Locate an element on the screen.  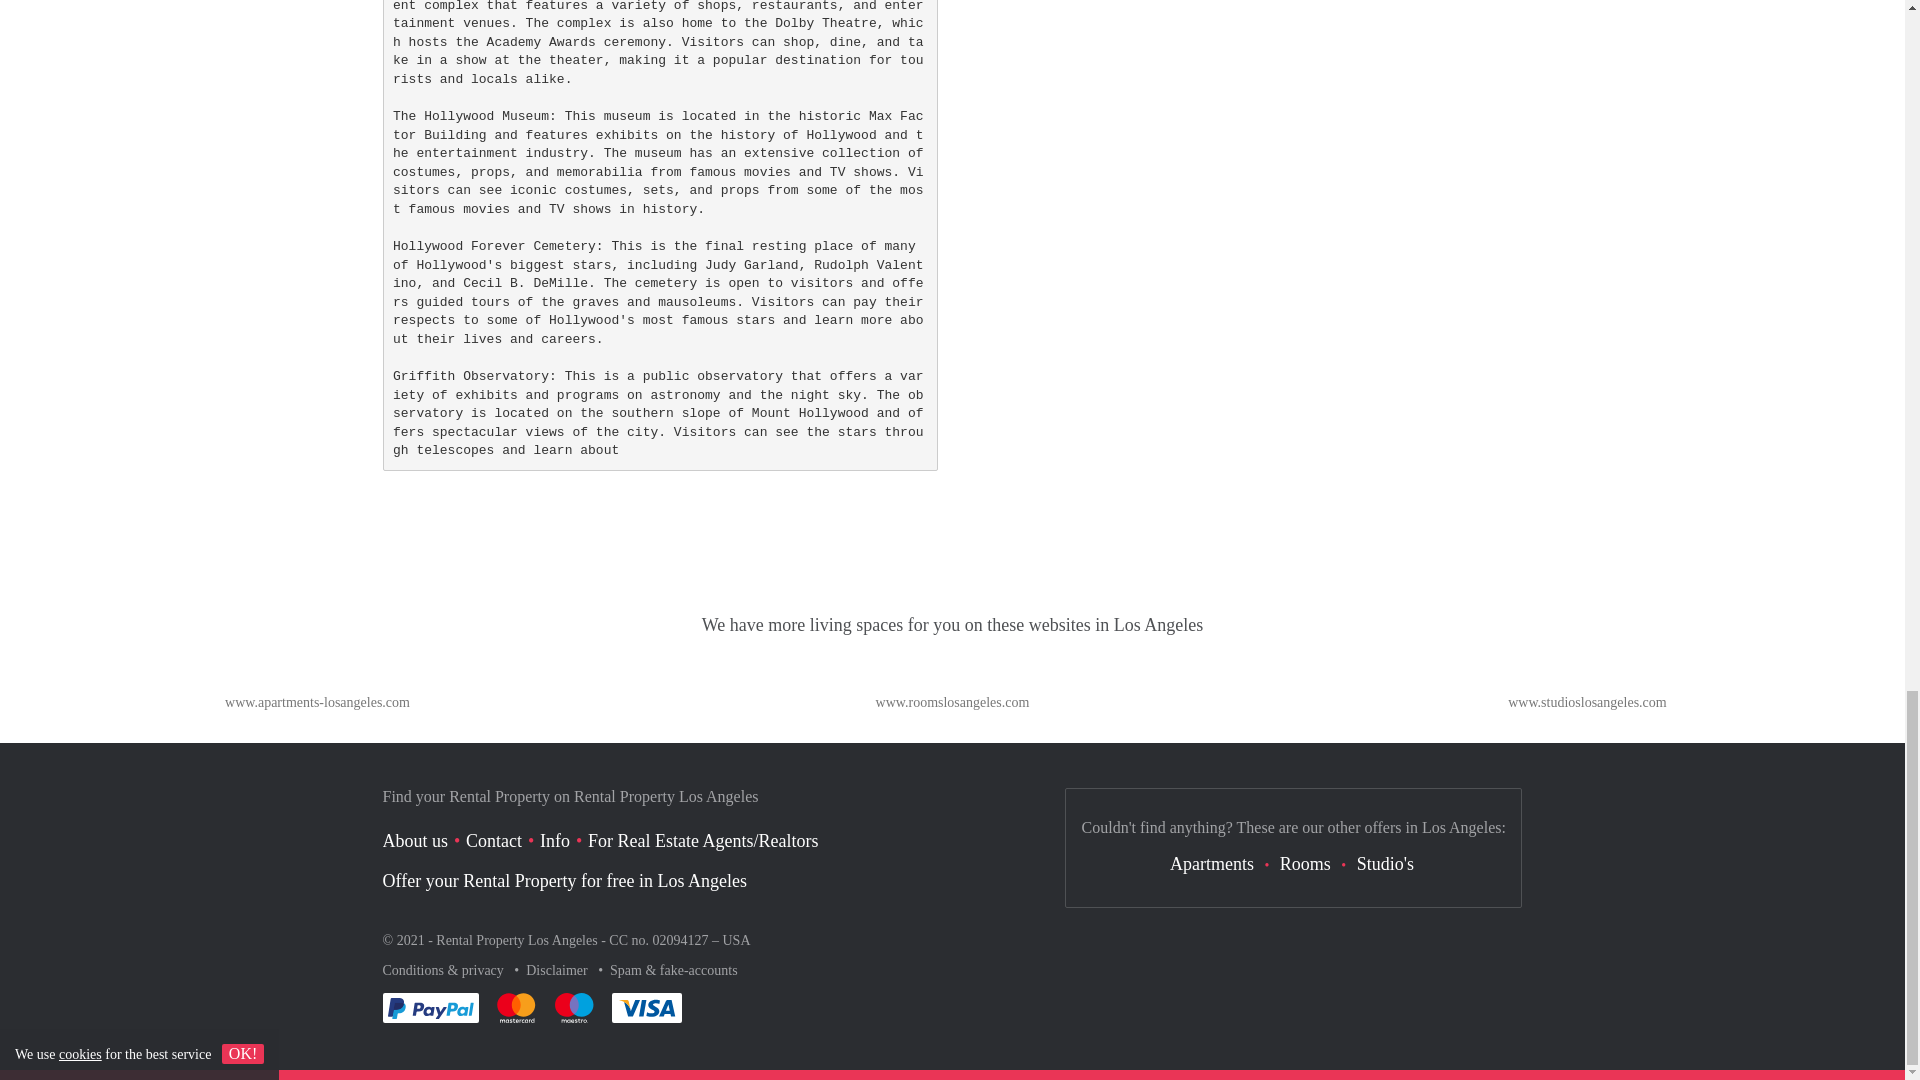
www.apartments-losangeles.com is located at coordinates (317, 702).